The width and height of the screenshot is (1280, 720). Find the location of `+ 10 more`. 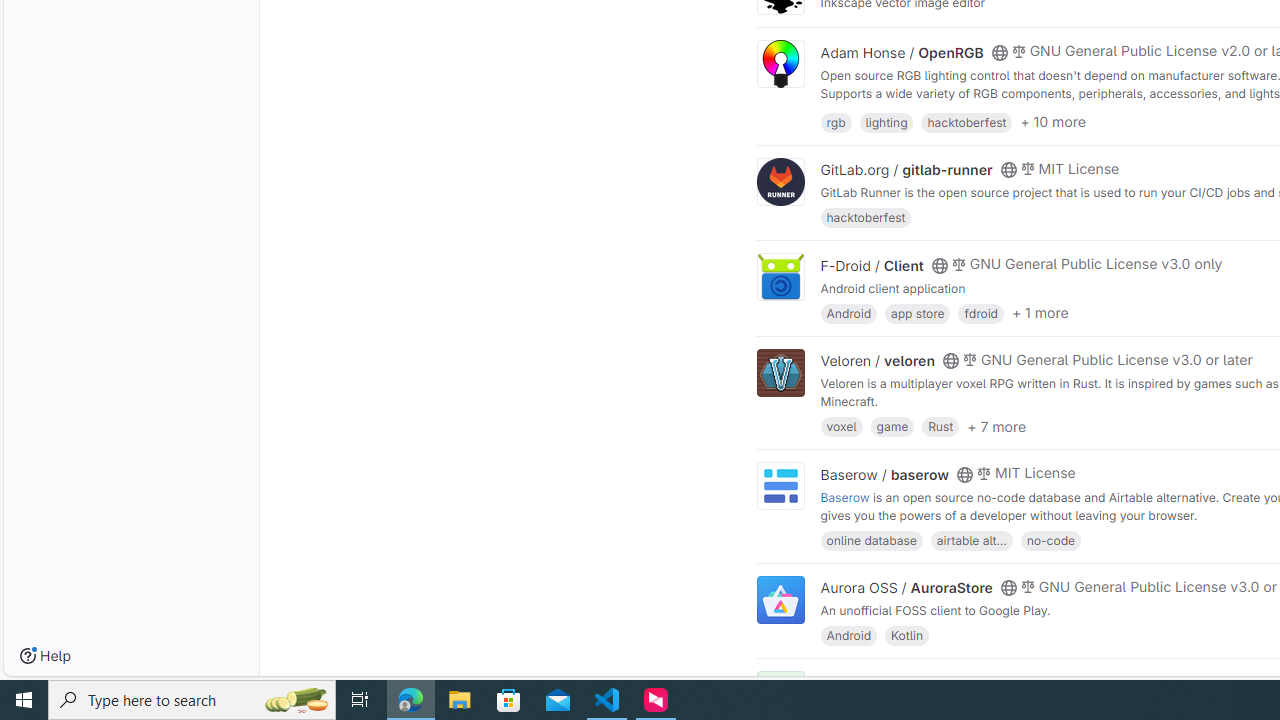

+ 10 more is located at coordinates (1053, 122).